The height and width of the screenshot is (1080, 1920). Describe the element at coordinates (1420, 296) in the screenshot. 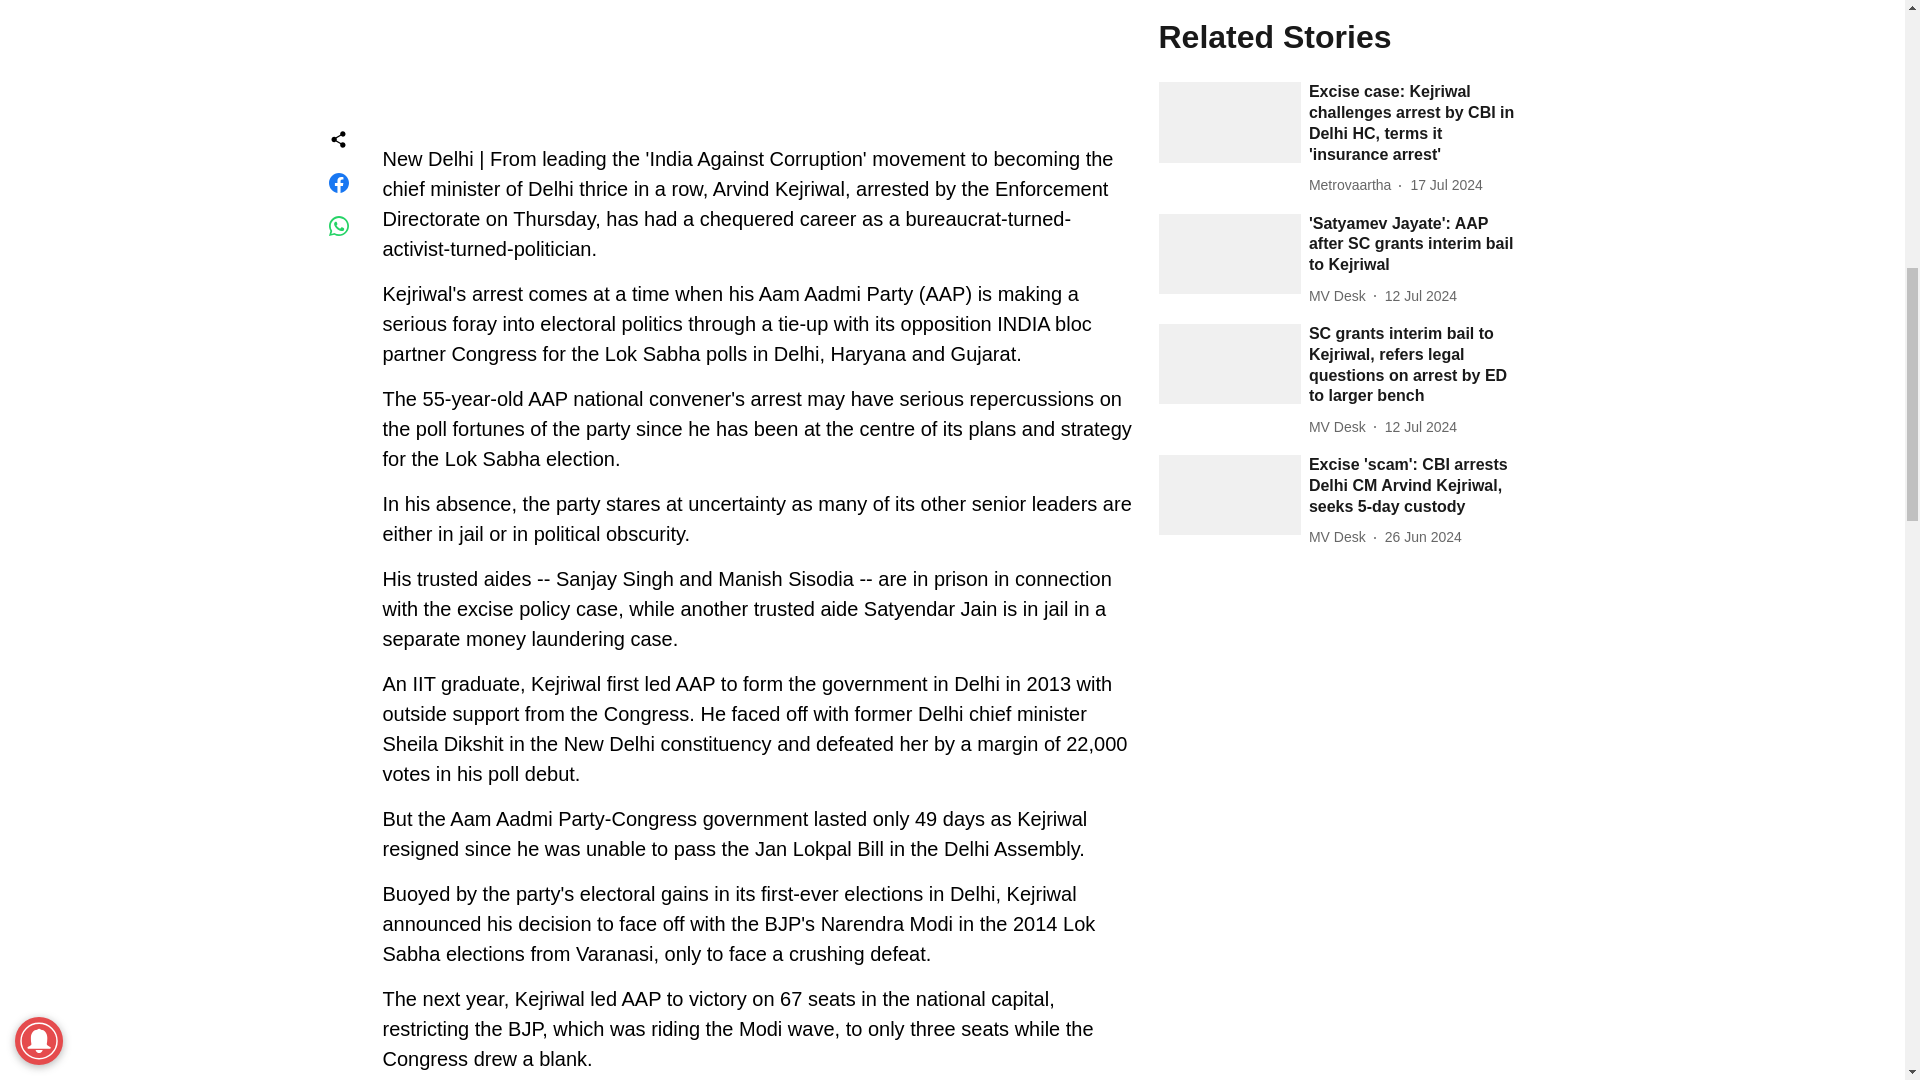

I see `2024-07-12 06:08` at that location.